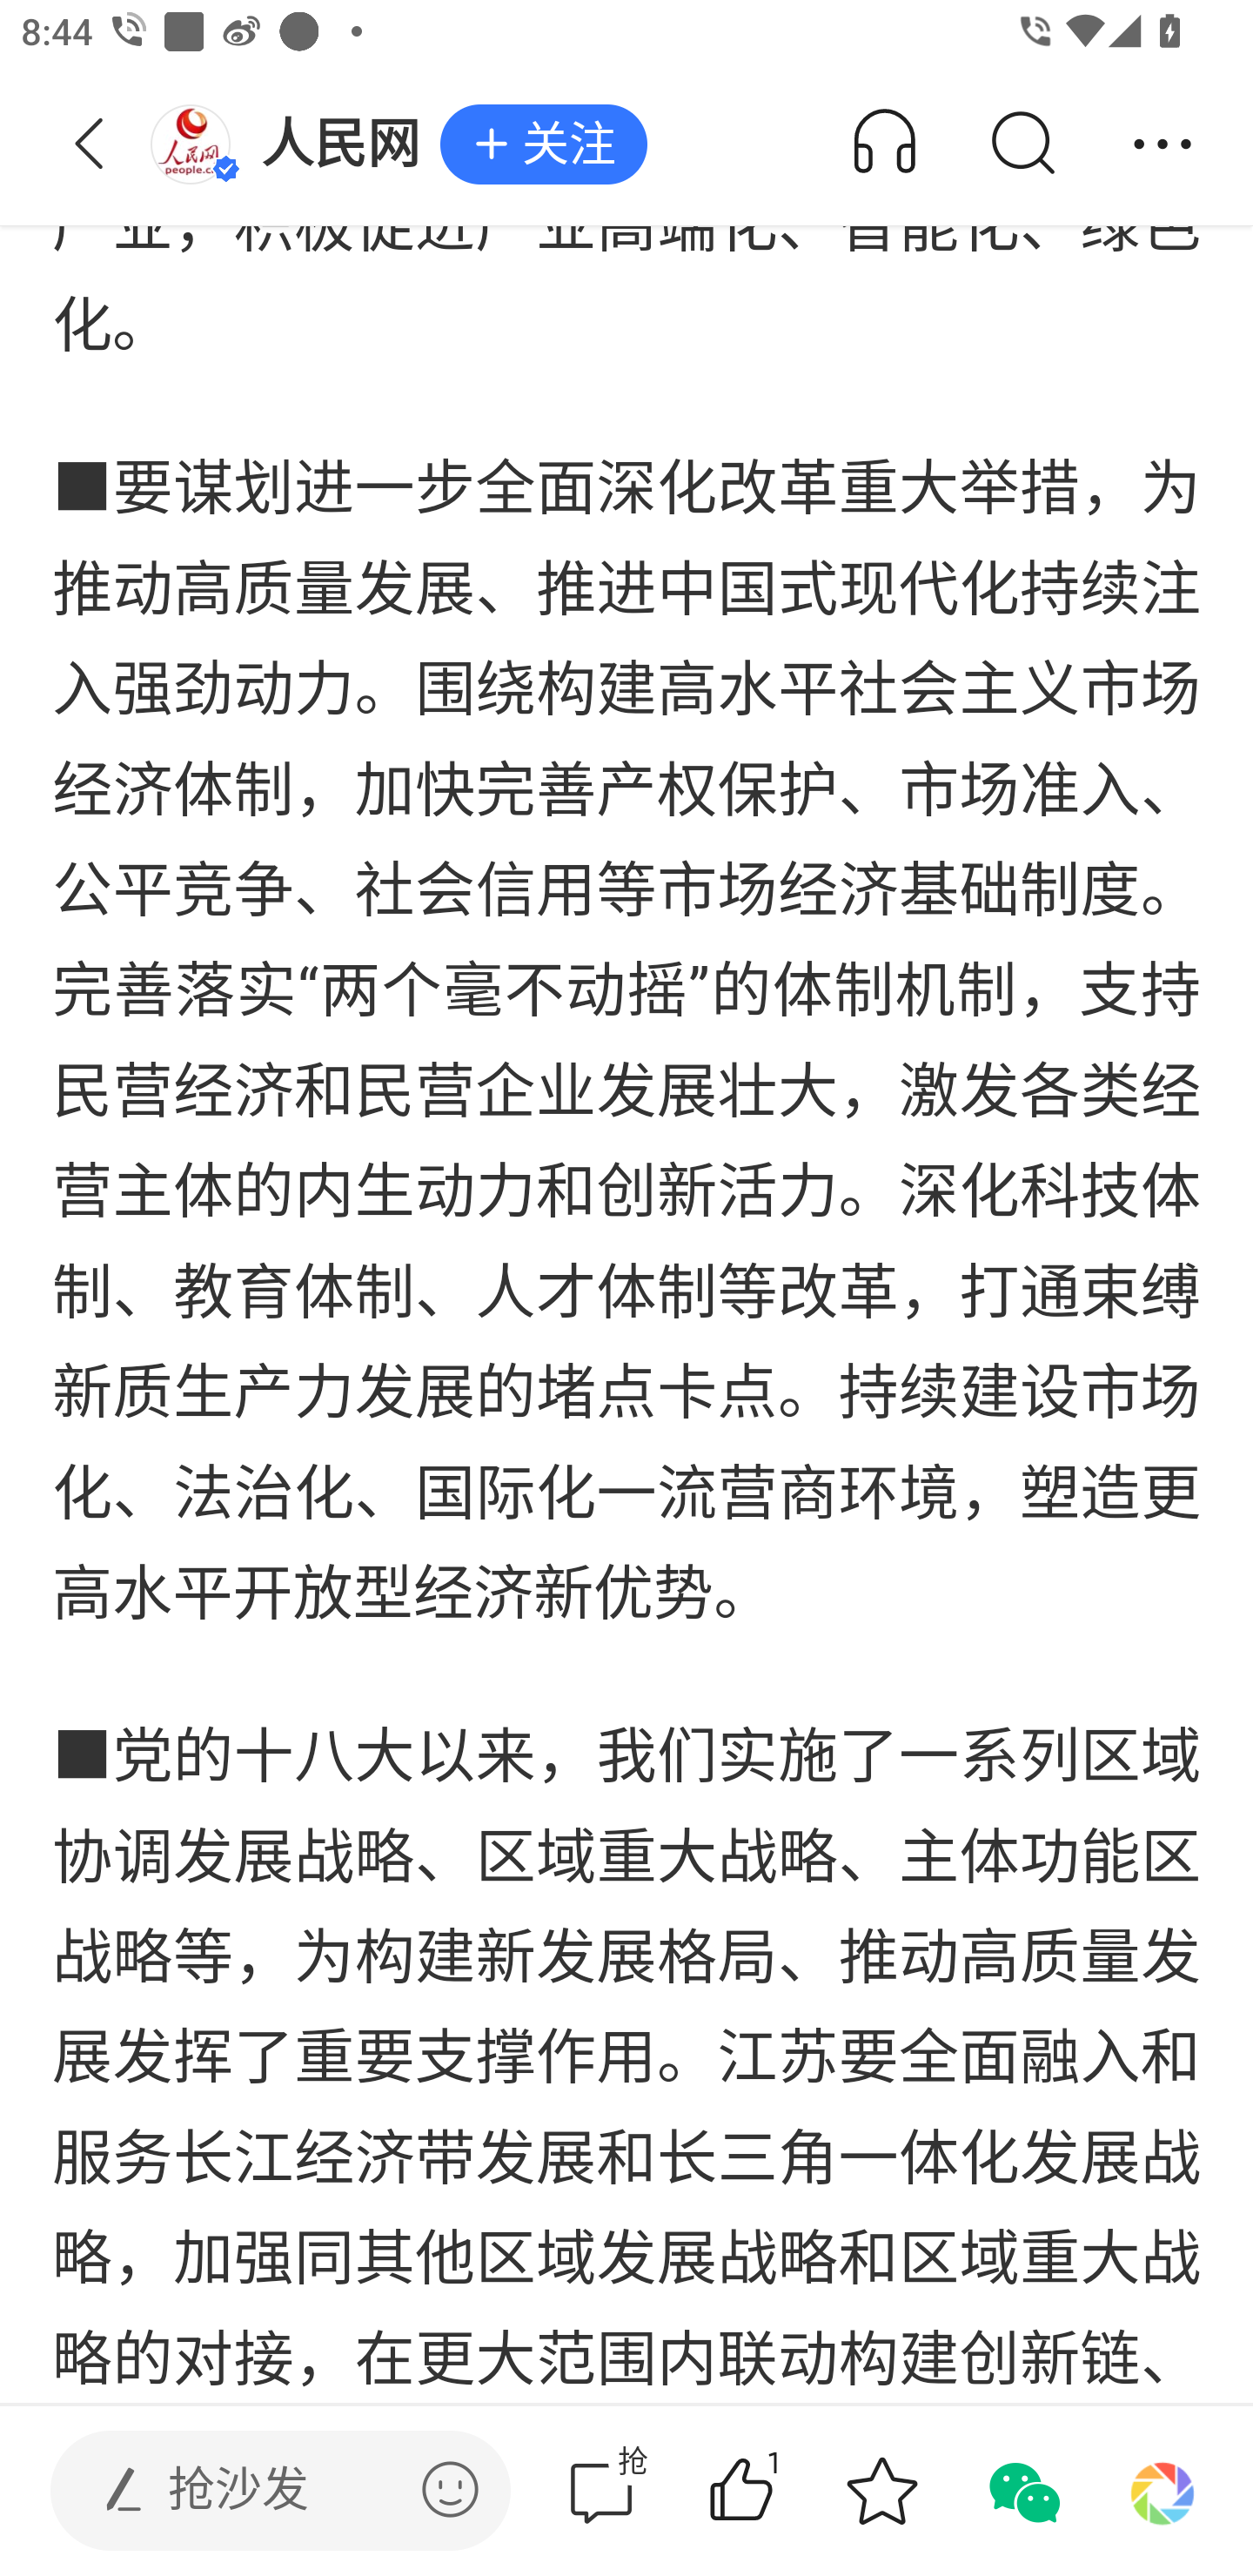  I want to click on 收藏 , so click(881, 2491).